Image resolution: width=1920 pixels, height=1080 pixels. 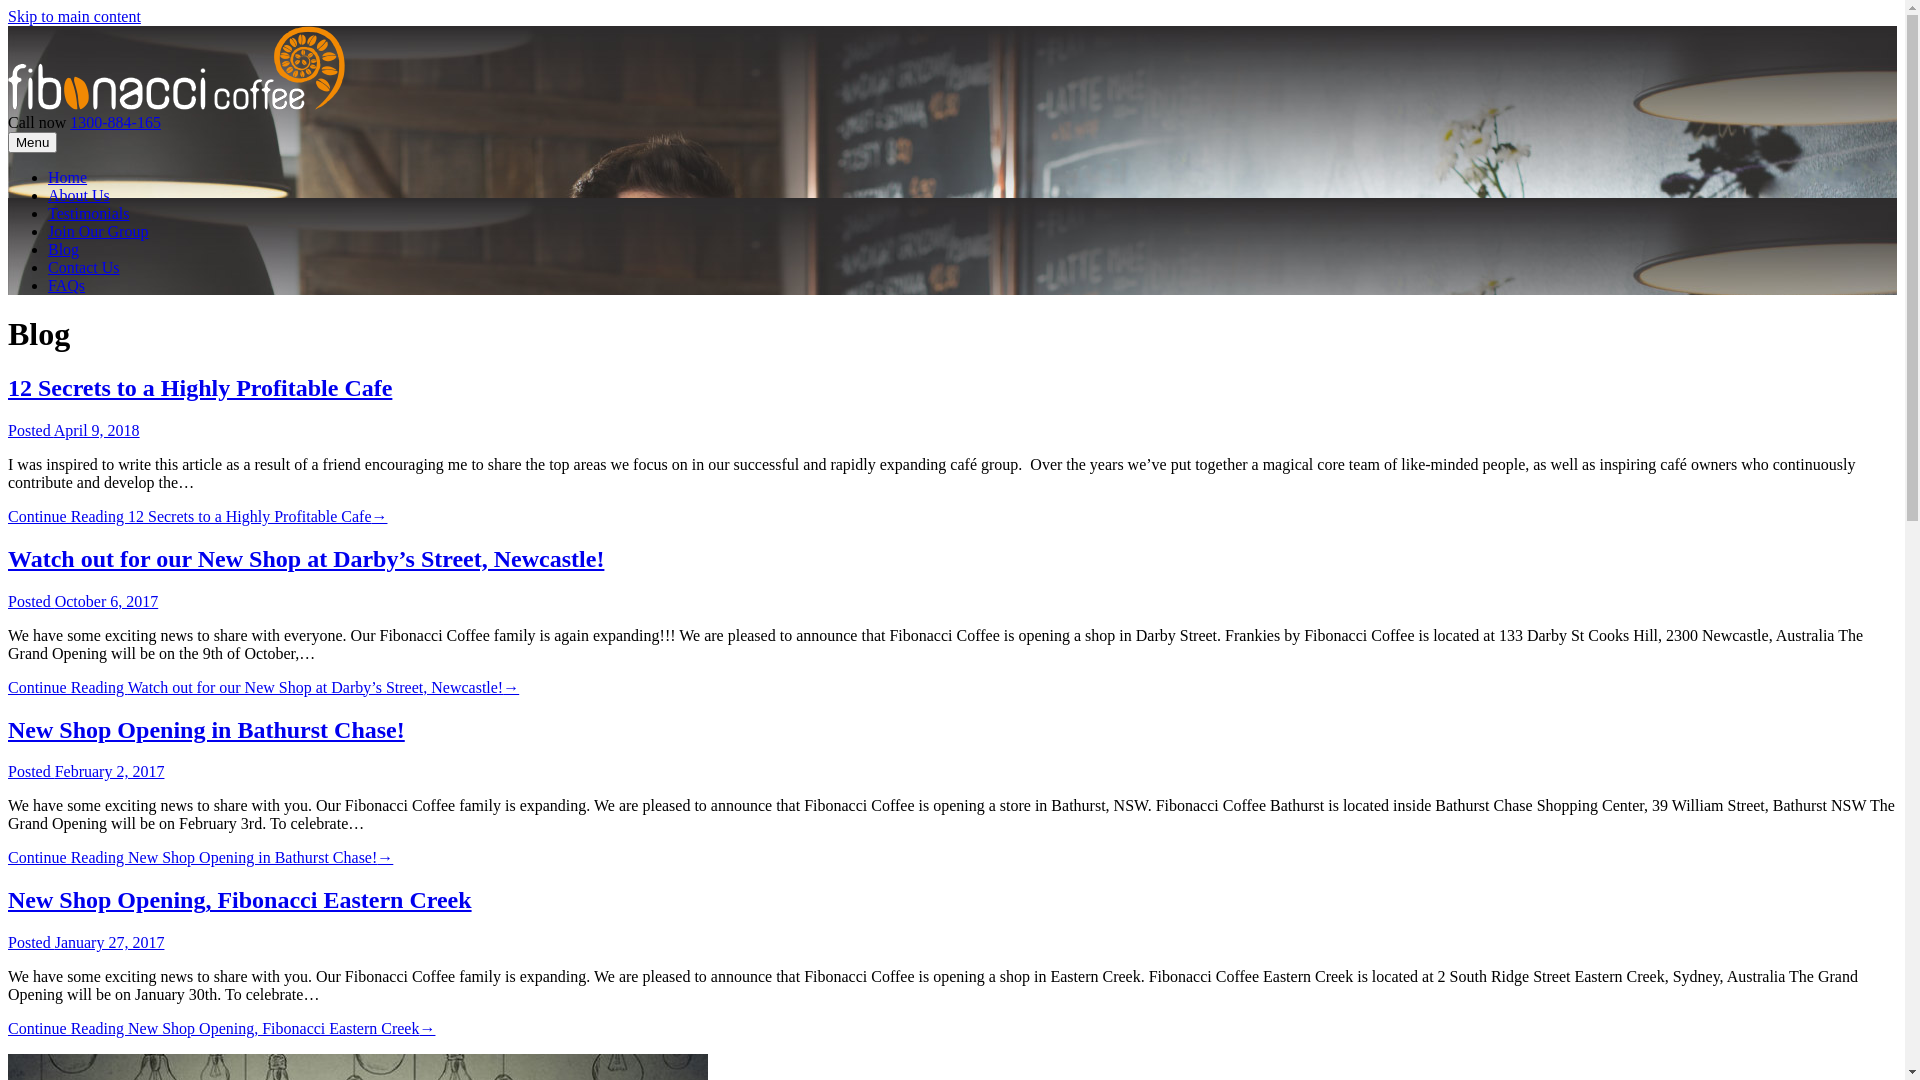 I want to click on New Shop Opening, Fibonacci Eastern Creek, so click(x=240, y=900).